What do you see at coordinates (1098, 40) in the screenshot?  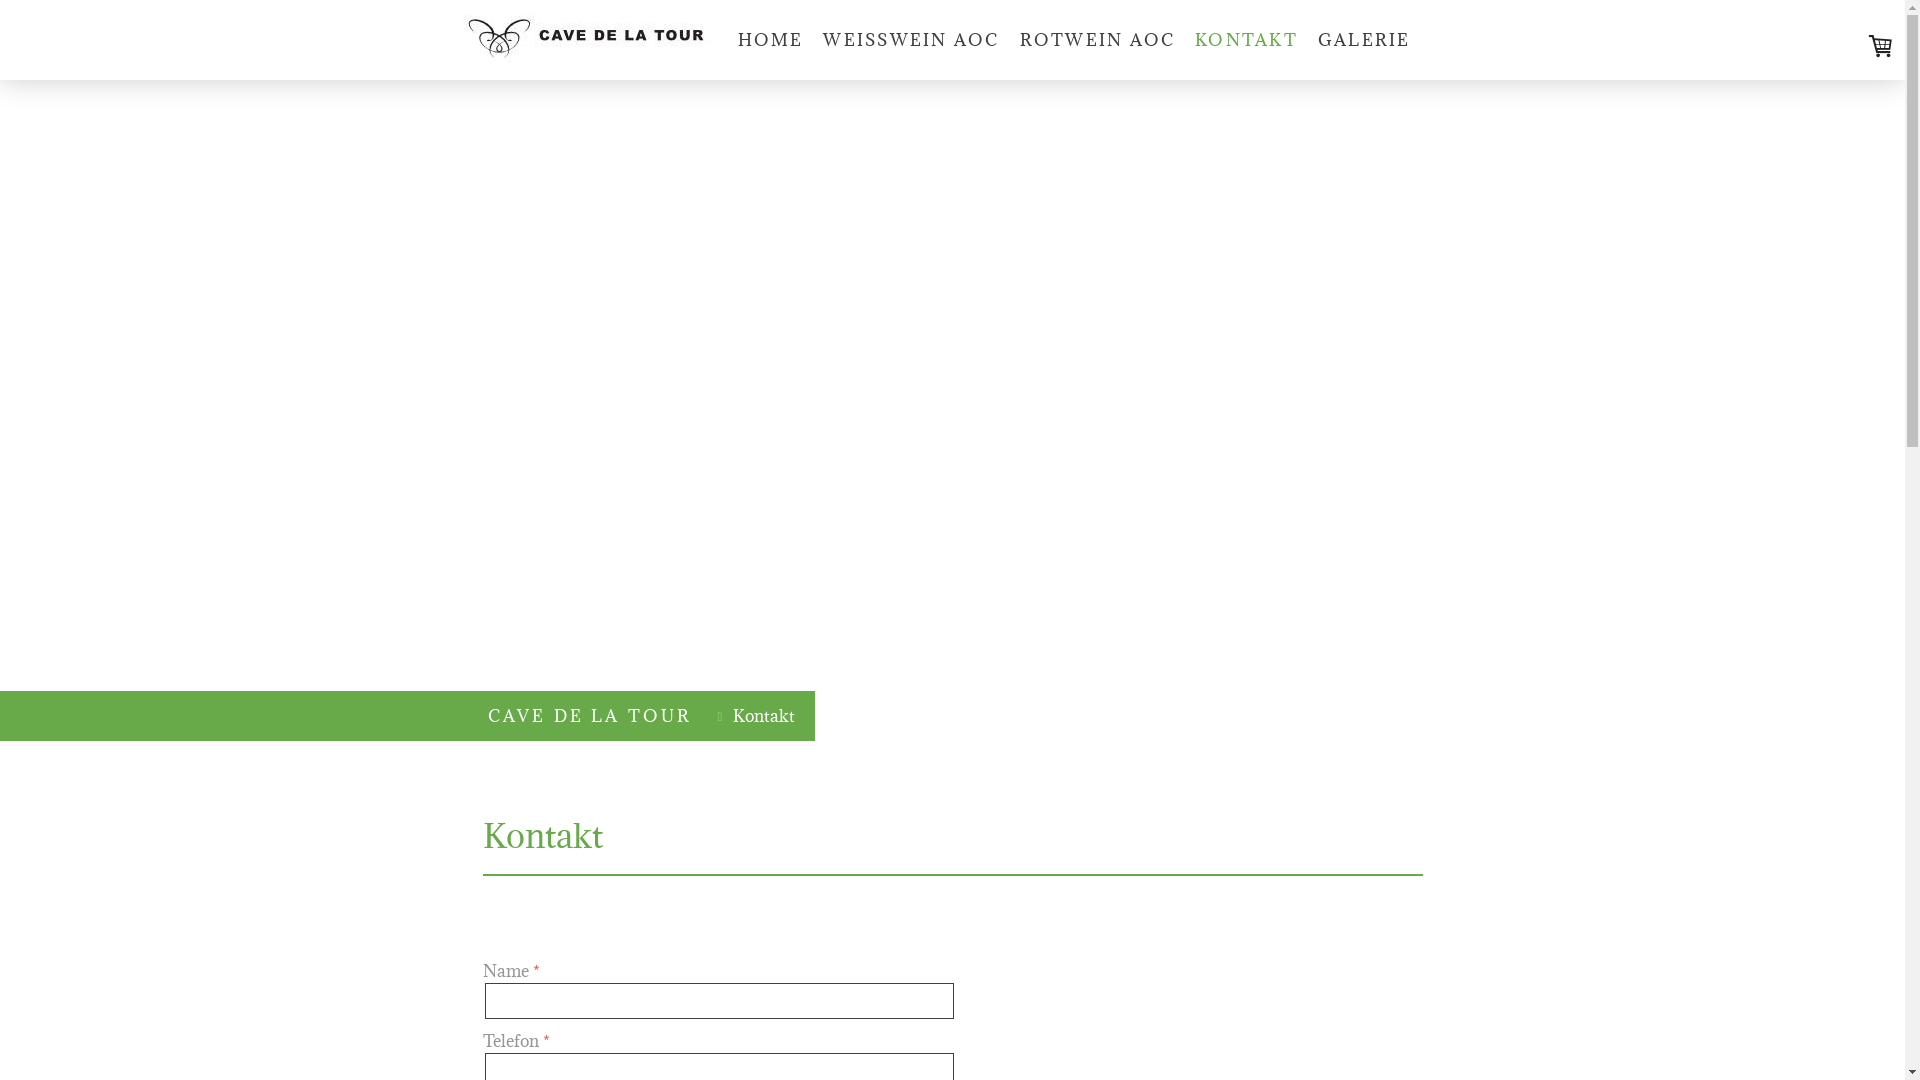 I see `ROTWEIN AOC` at bounding box center [1098, 40].